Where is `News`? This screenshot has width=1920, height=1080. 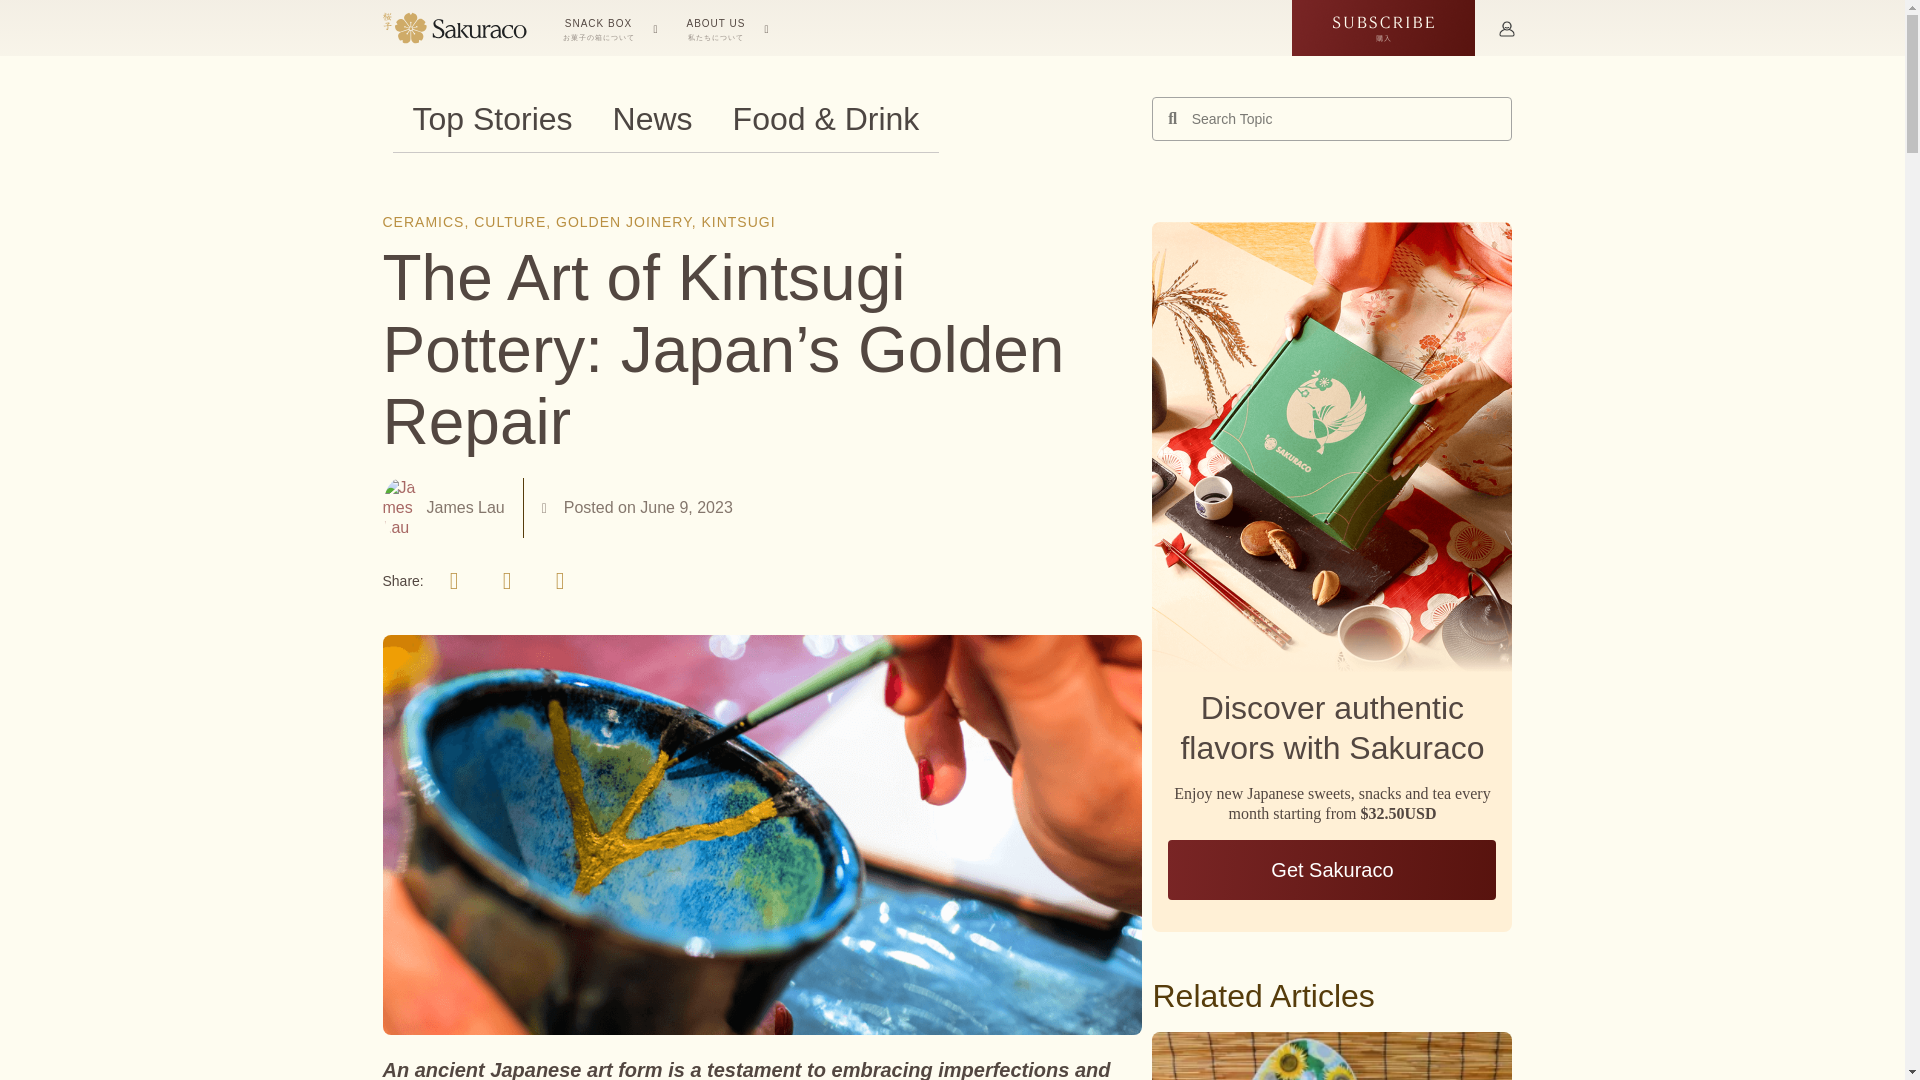 News is located at coordinates (652, 119).